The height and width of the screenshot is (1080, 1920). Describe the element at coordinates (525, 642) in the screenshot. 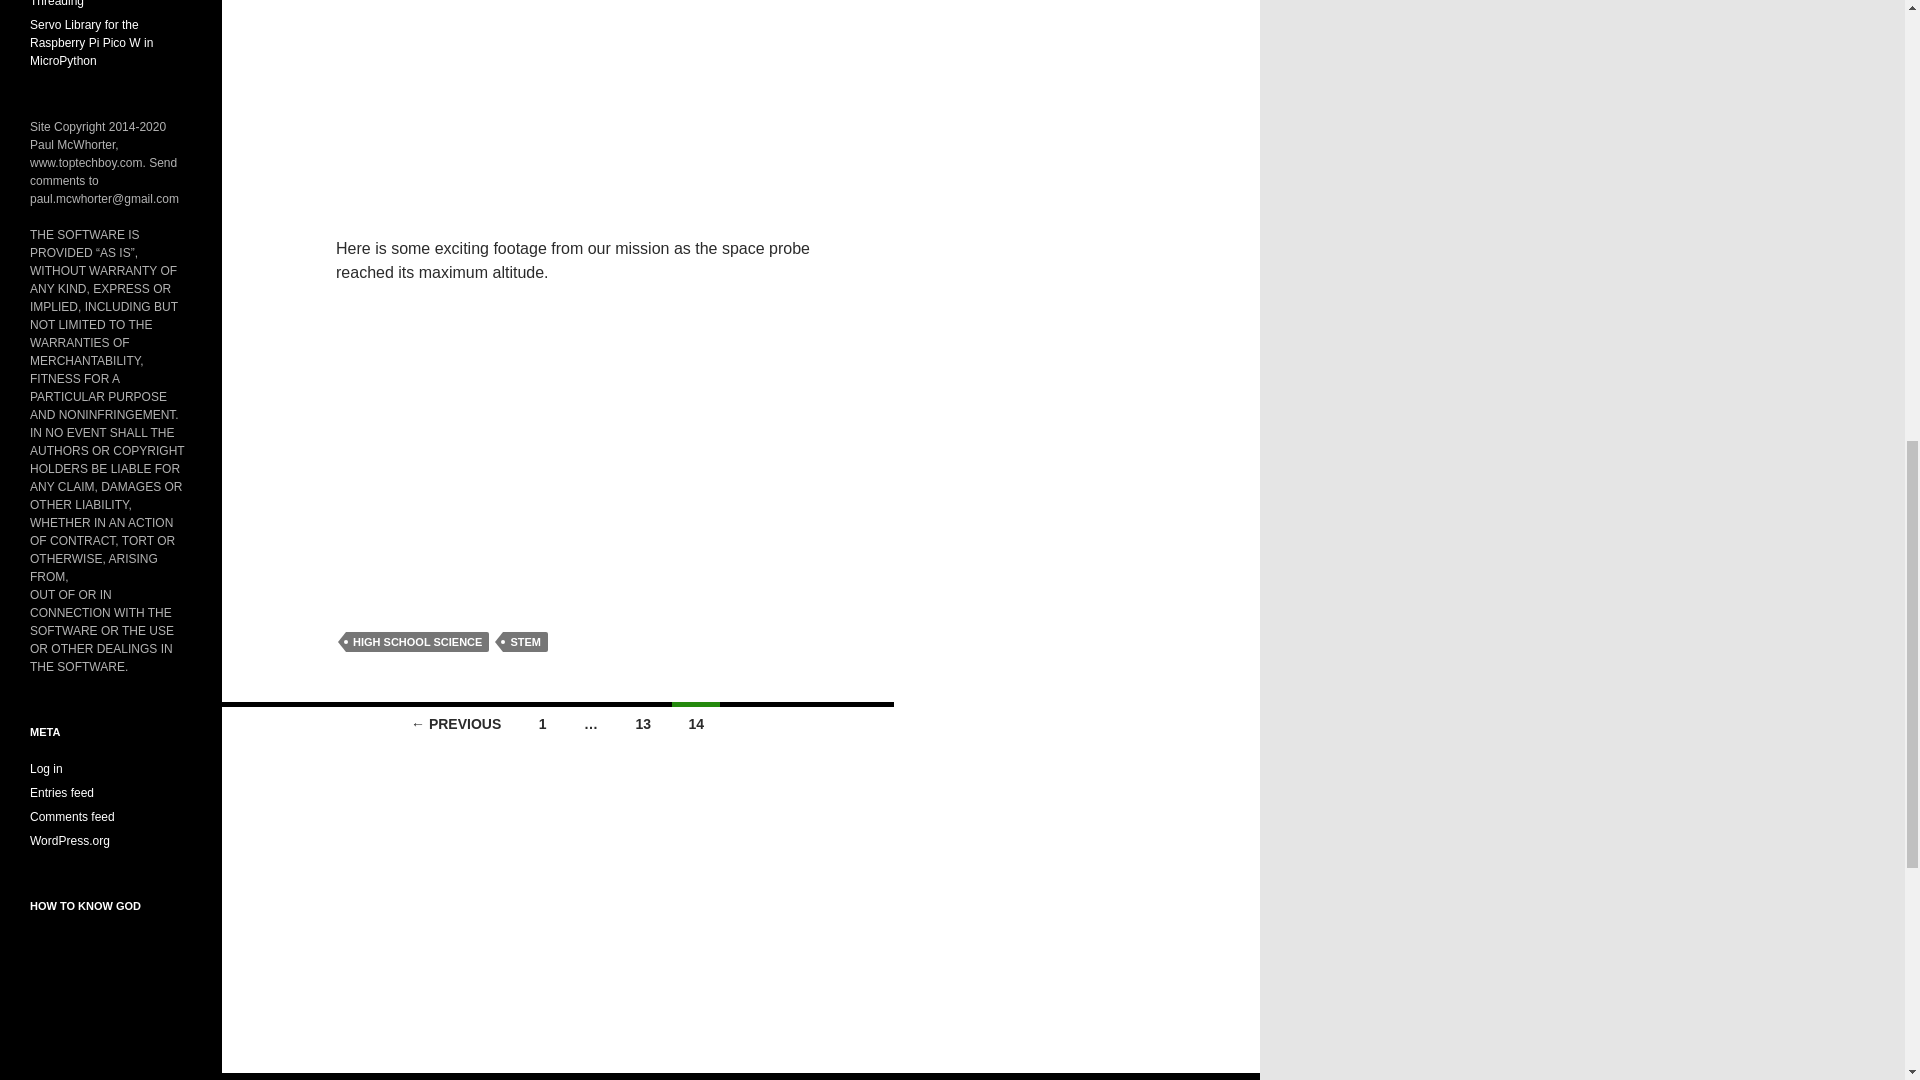

I see `STEM` at that location.